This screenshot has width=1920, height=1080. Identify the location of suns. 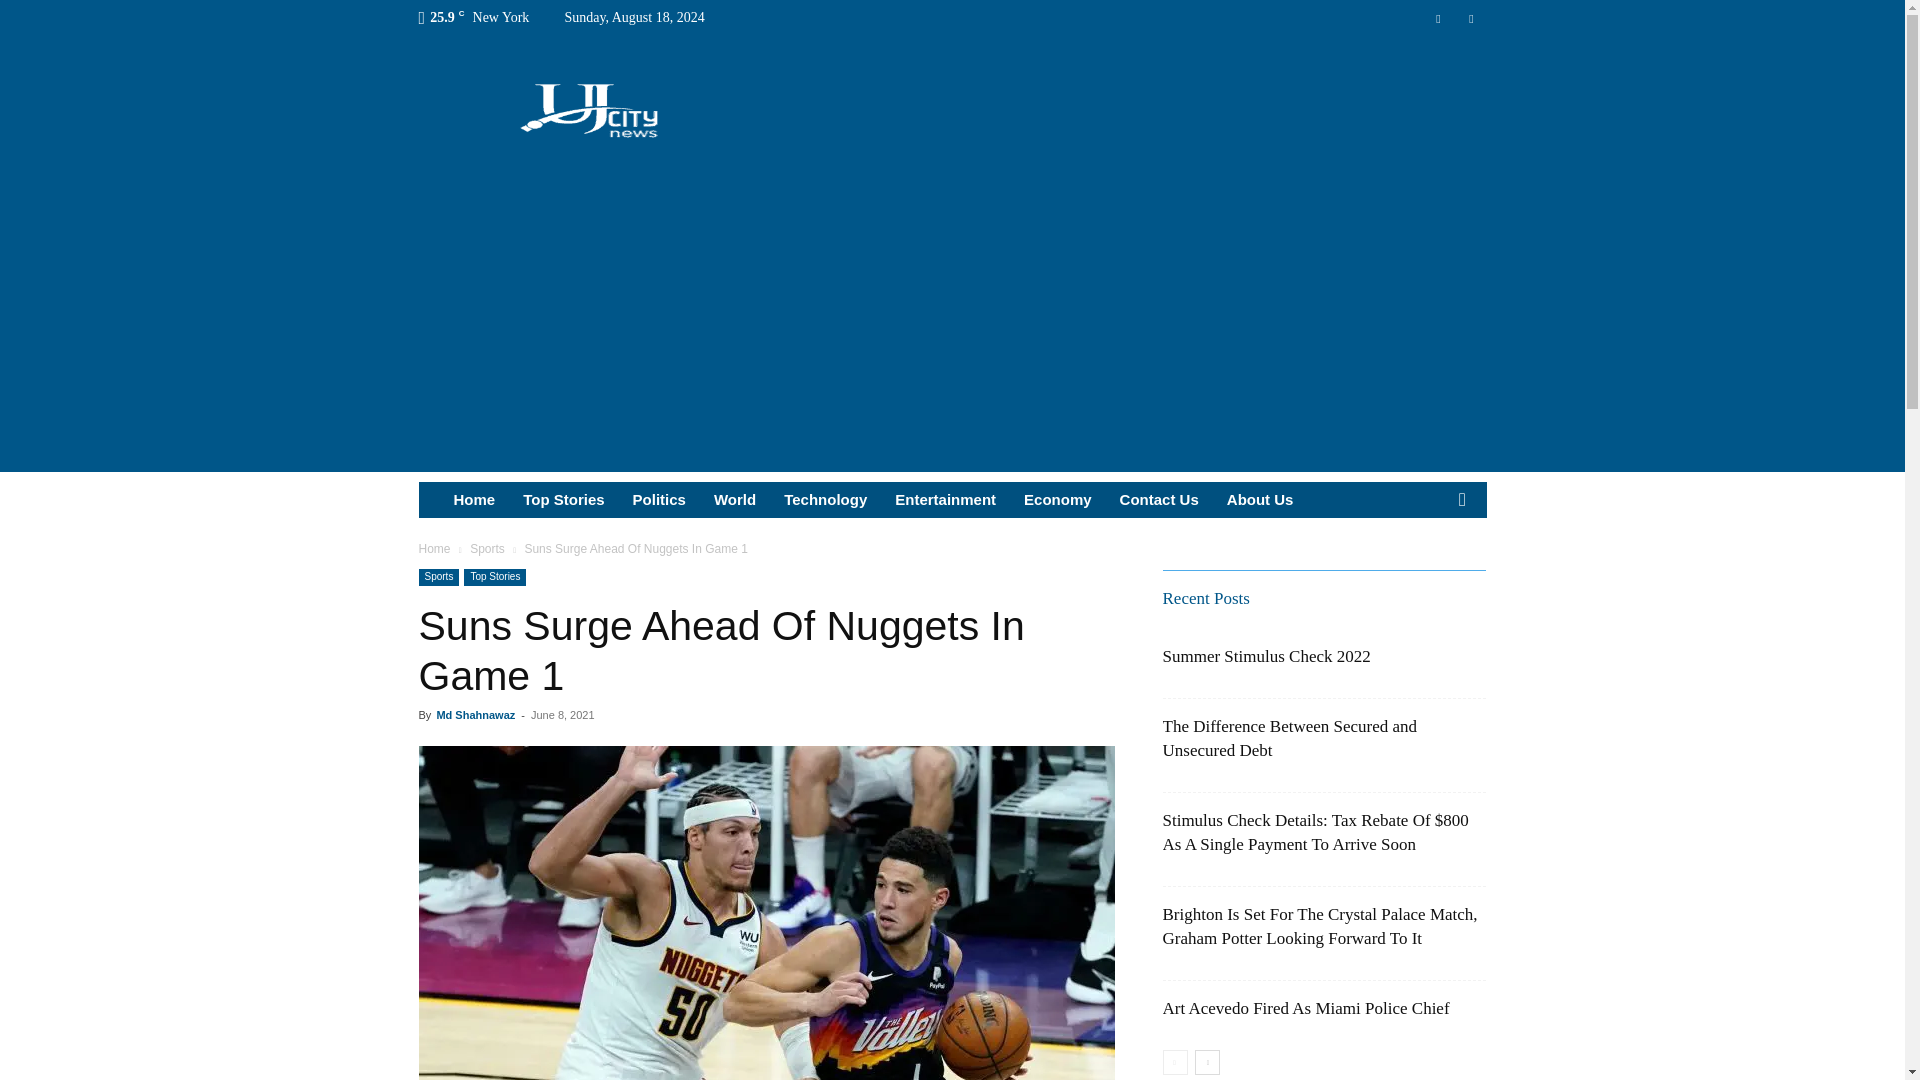
(766, 913).